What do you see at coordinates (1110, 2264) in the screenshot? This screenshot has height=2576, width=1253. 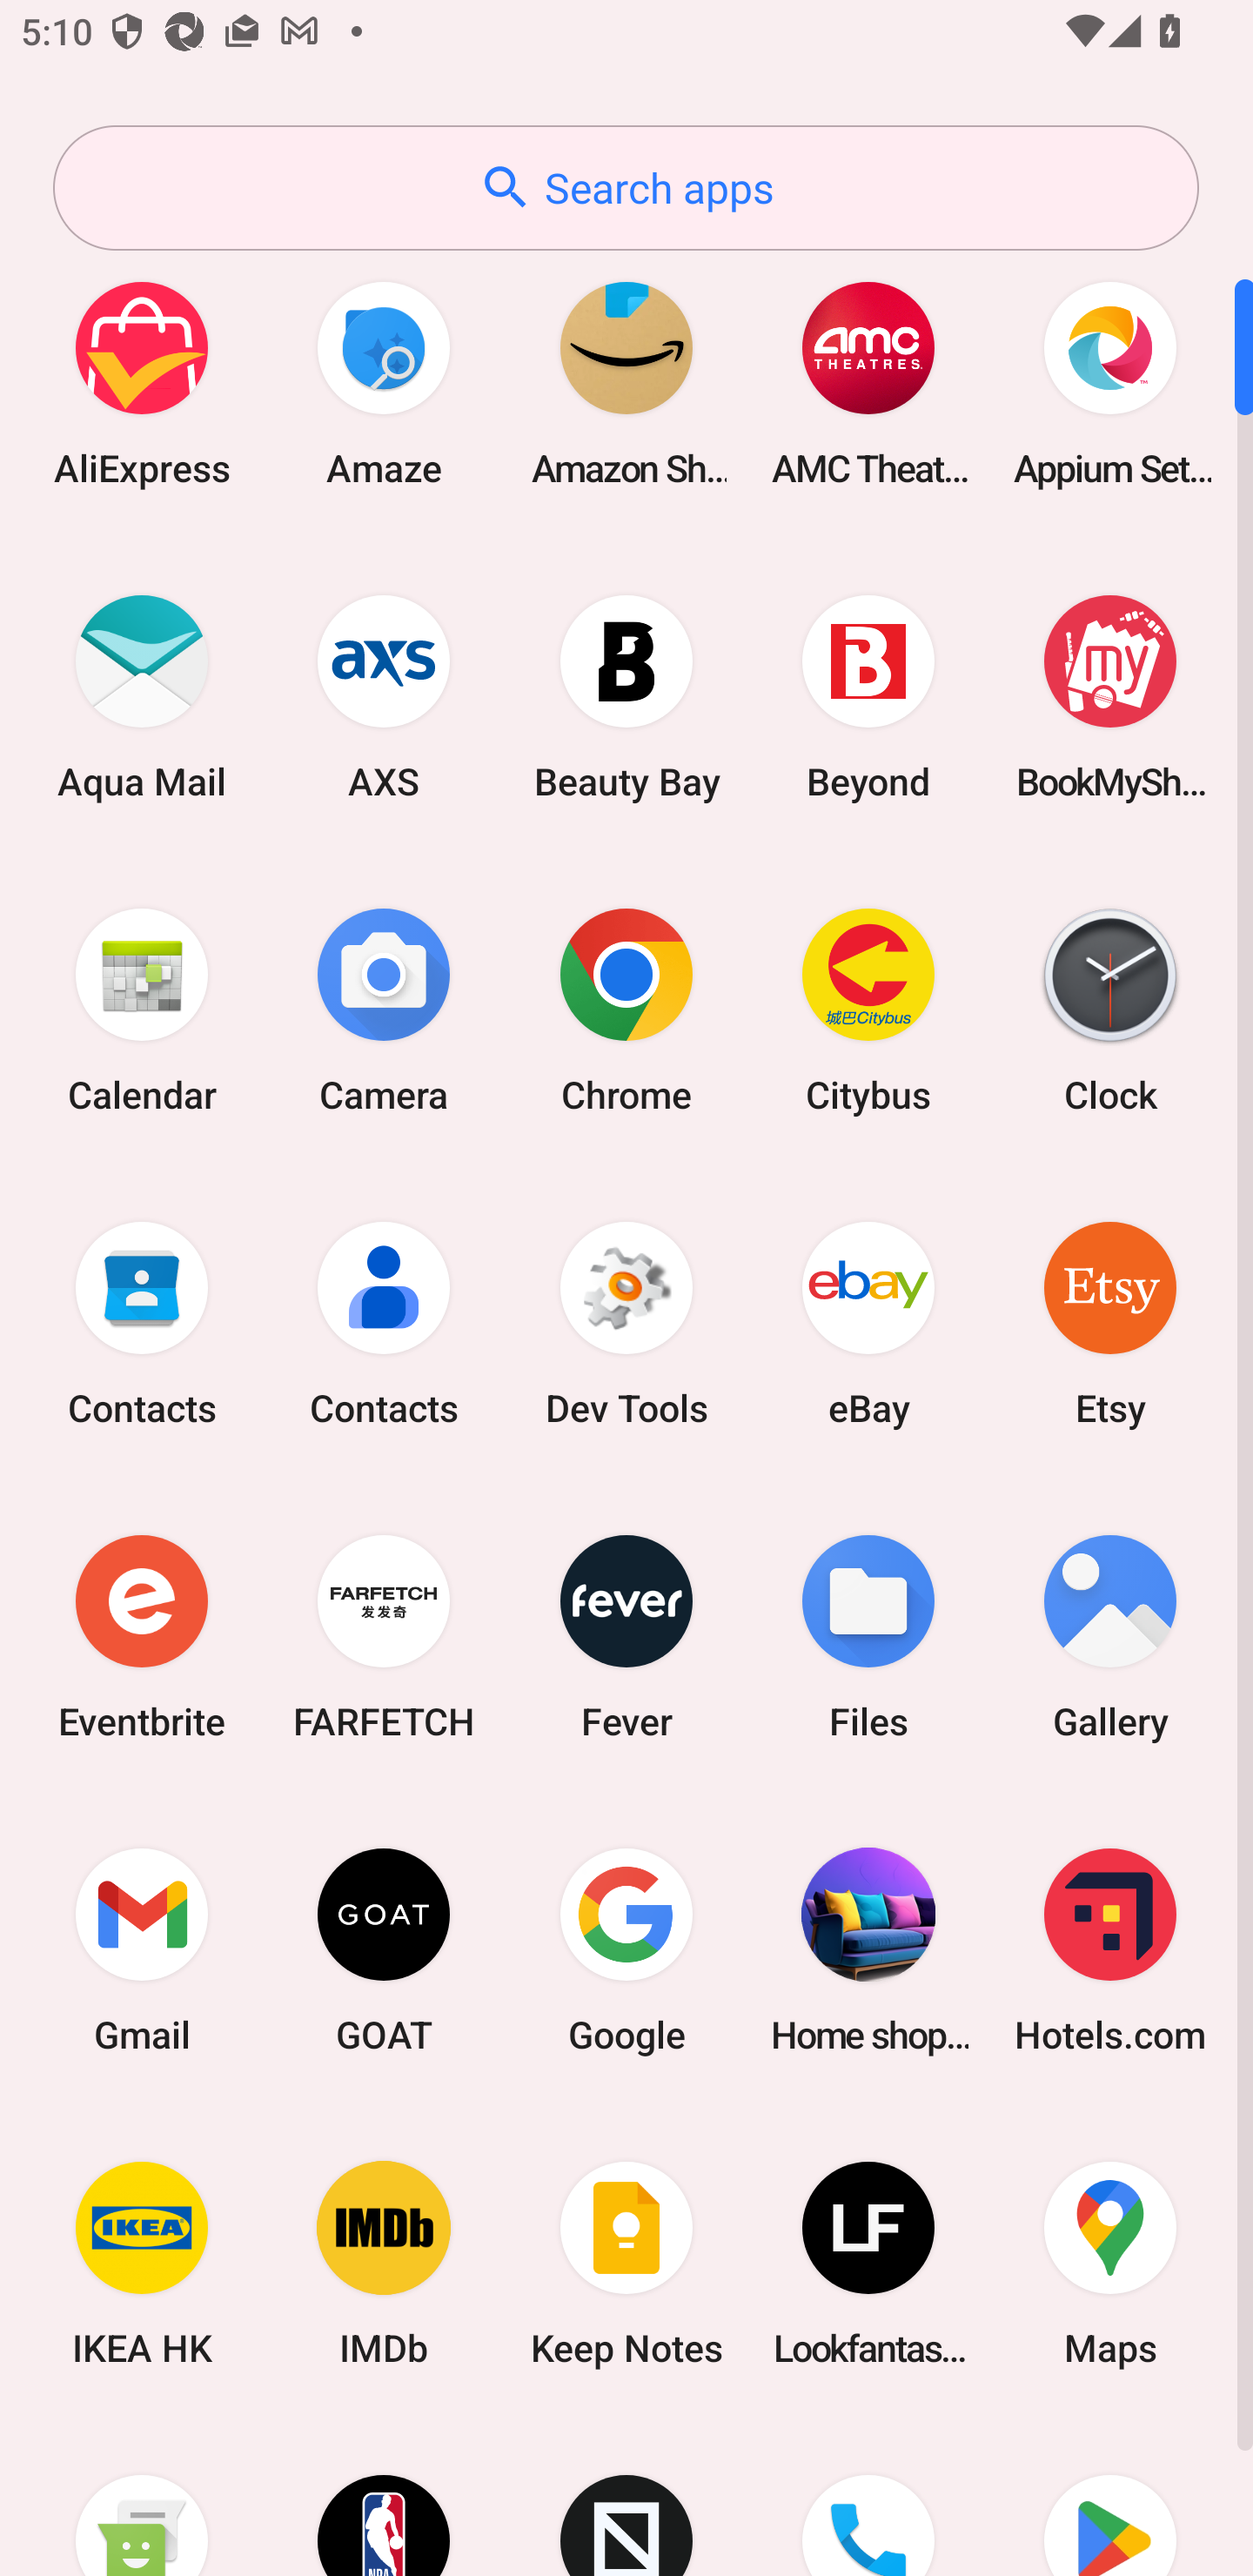 I see `Maps` at bounding box center [1110, 2264].